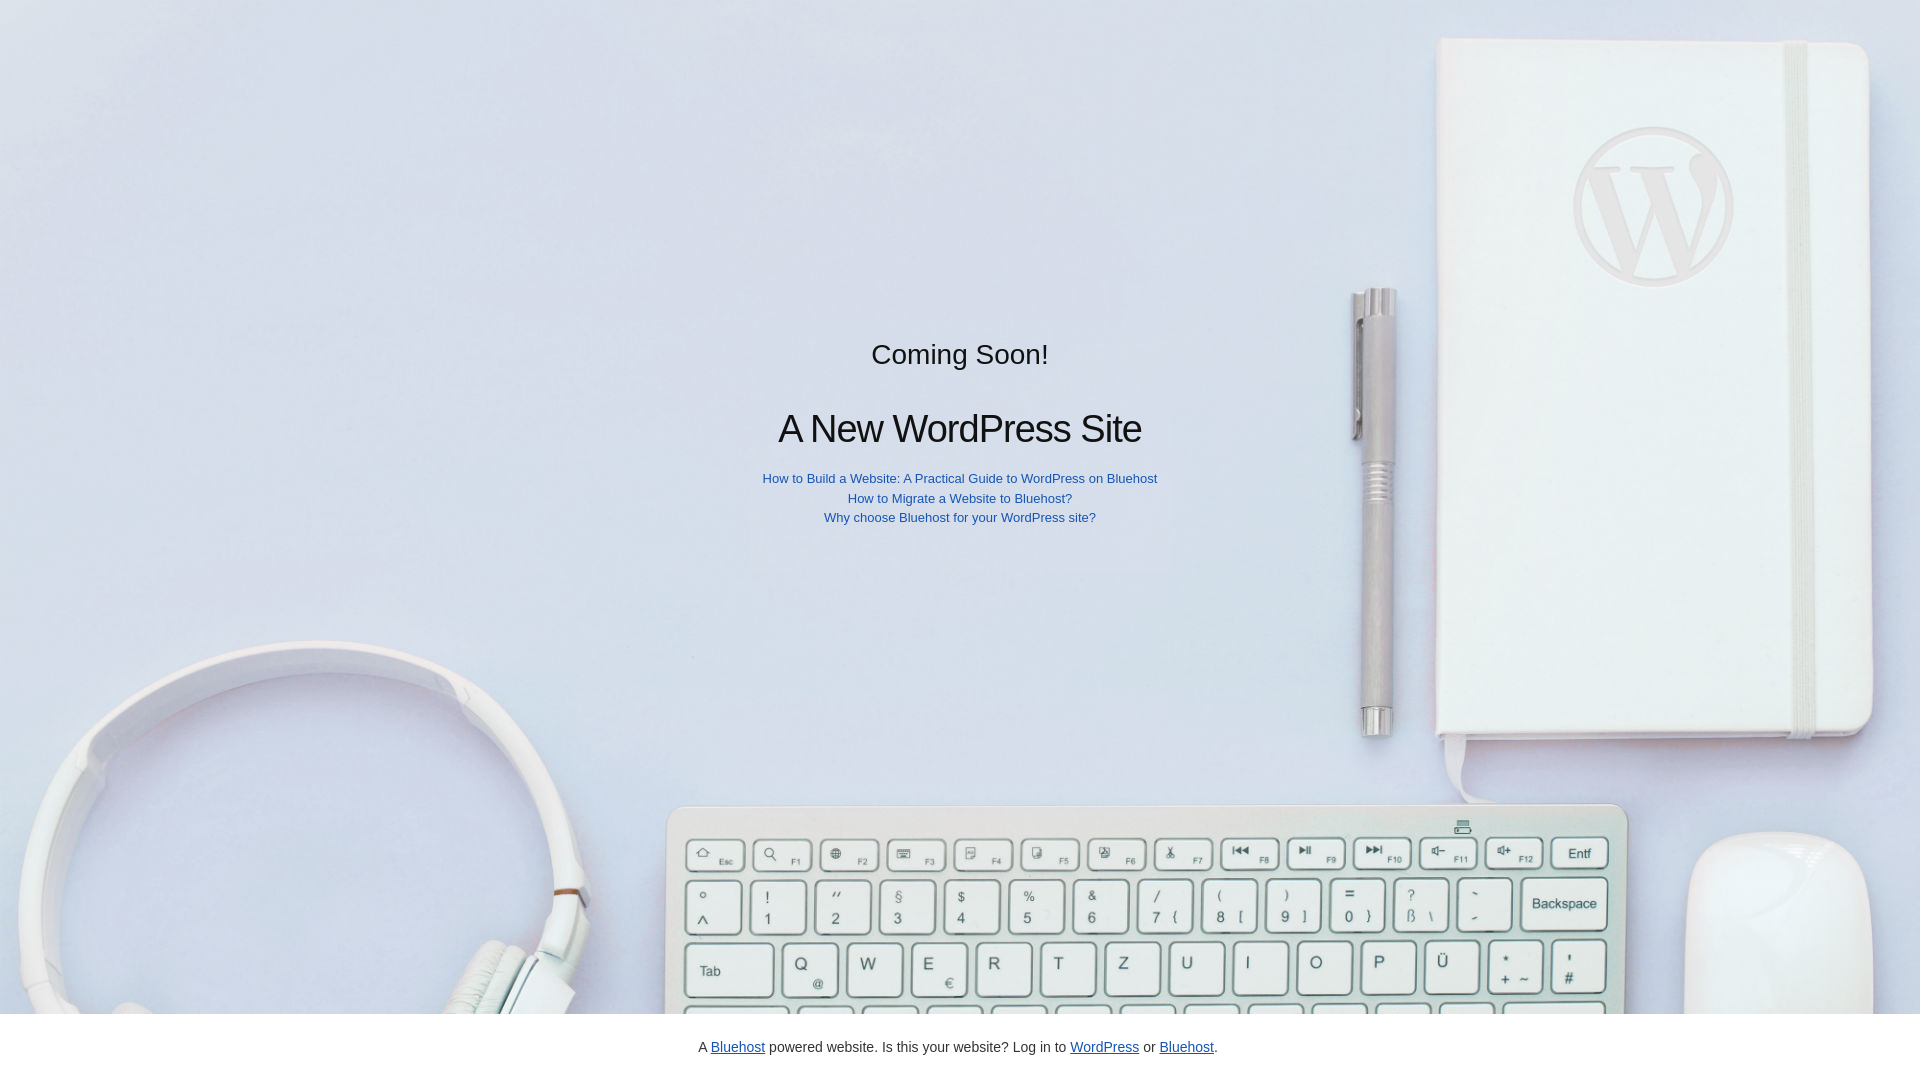 The width and height of the screenshot is (1920, 1080). What do you see at coordinates (960, 516) in the screenshot?
I see `Why choose Bluehost for your WordPress site?` at bounding box center [960, 516].